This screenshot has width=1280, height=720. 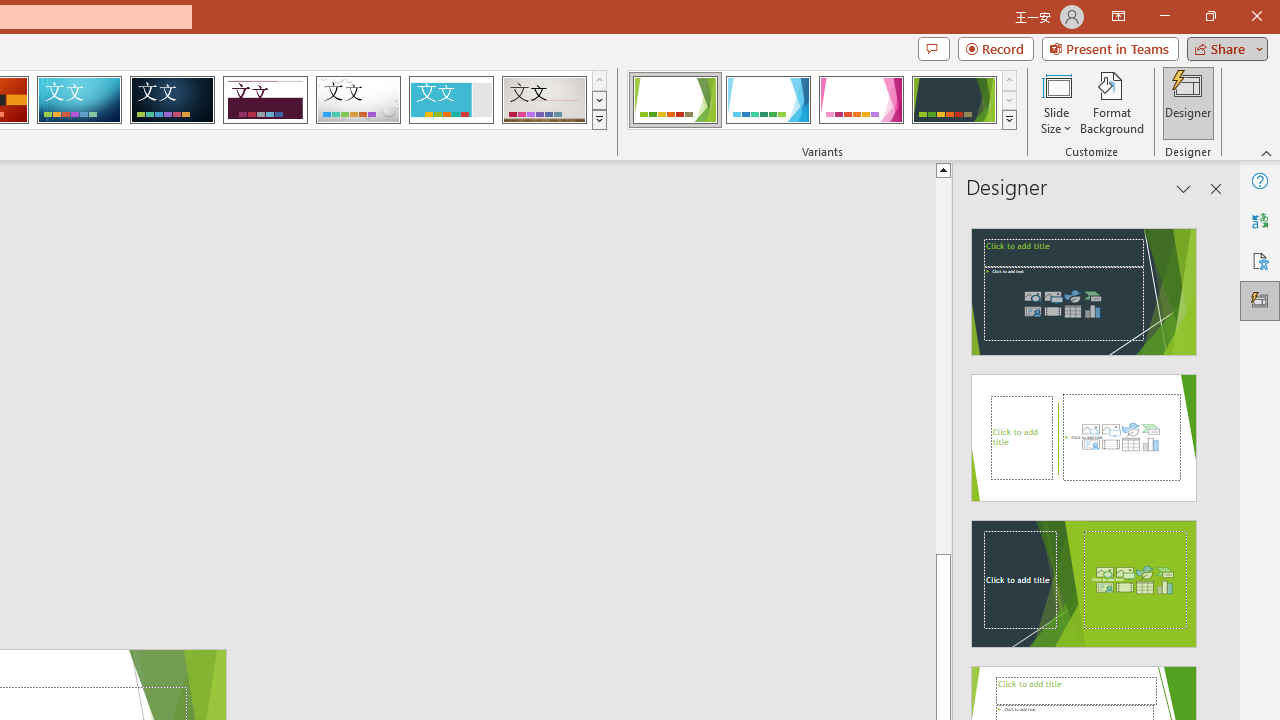 What do you see at coordinates (822, 100) in the screenshot?
I see `AutomationID: ThemeVariantsGallery` at bounding box center [822, 100].